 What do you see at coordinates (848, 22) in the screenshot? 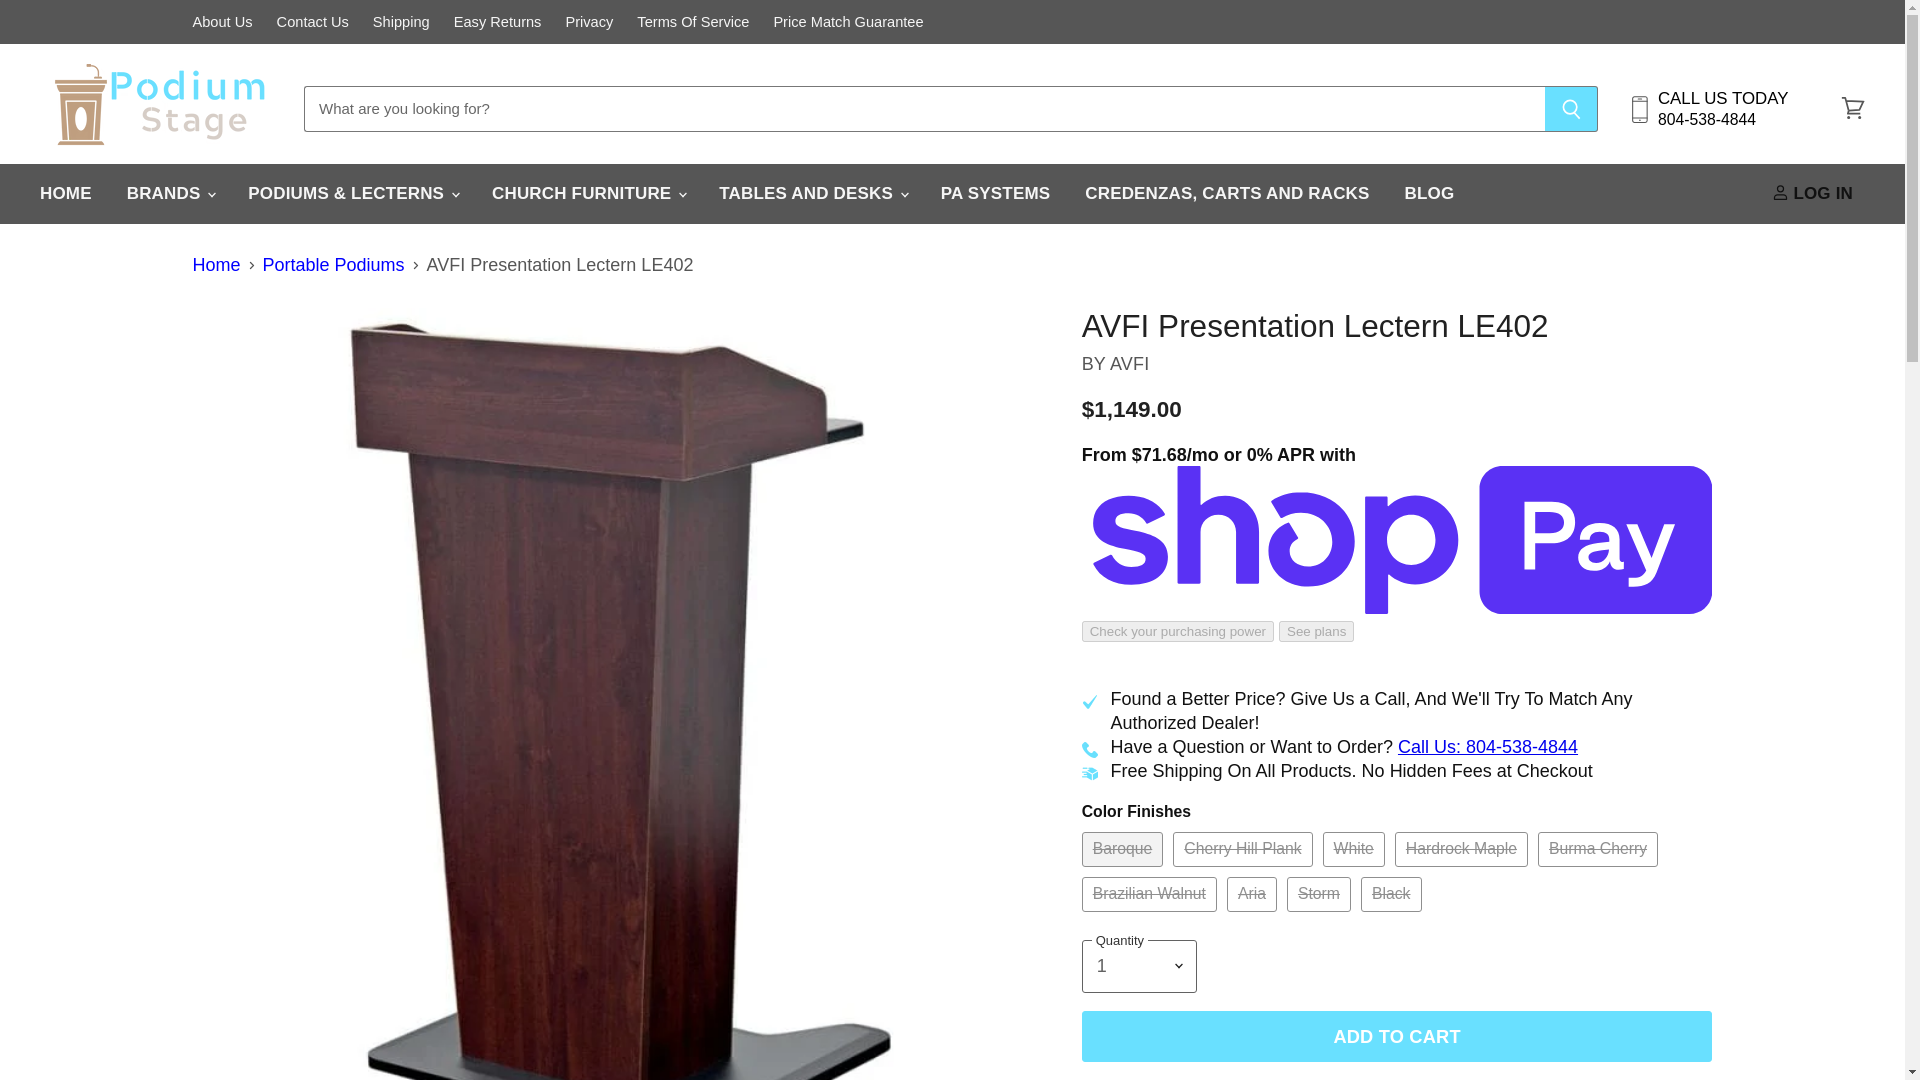
I see `Price Match Guarantee` at bounding box center [848, 22].